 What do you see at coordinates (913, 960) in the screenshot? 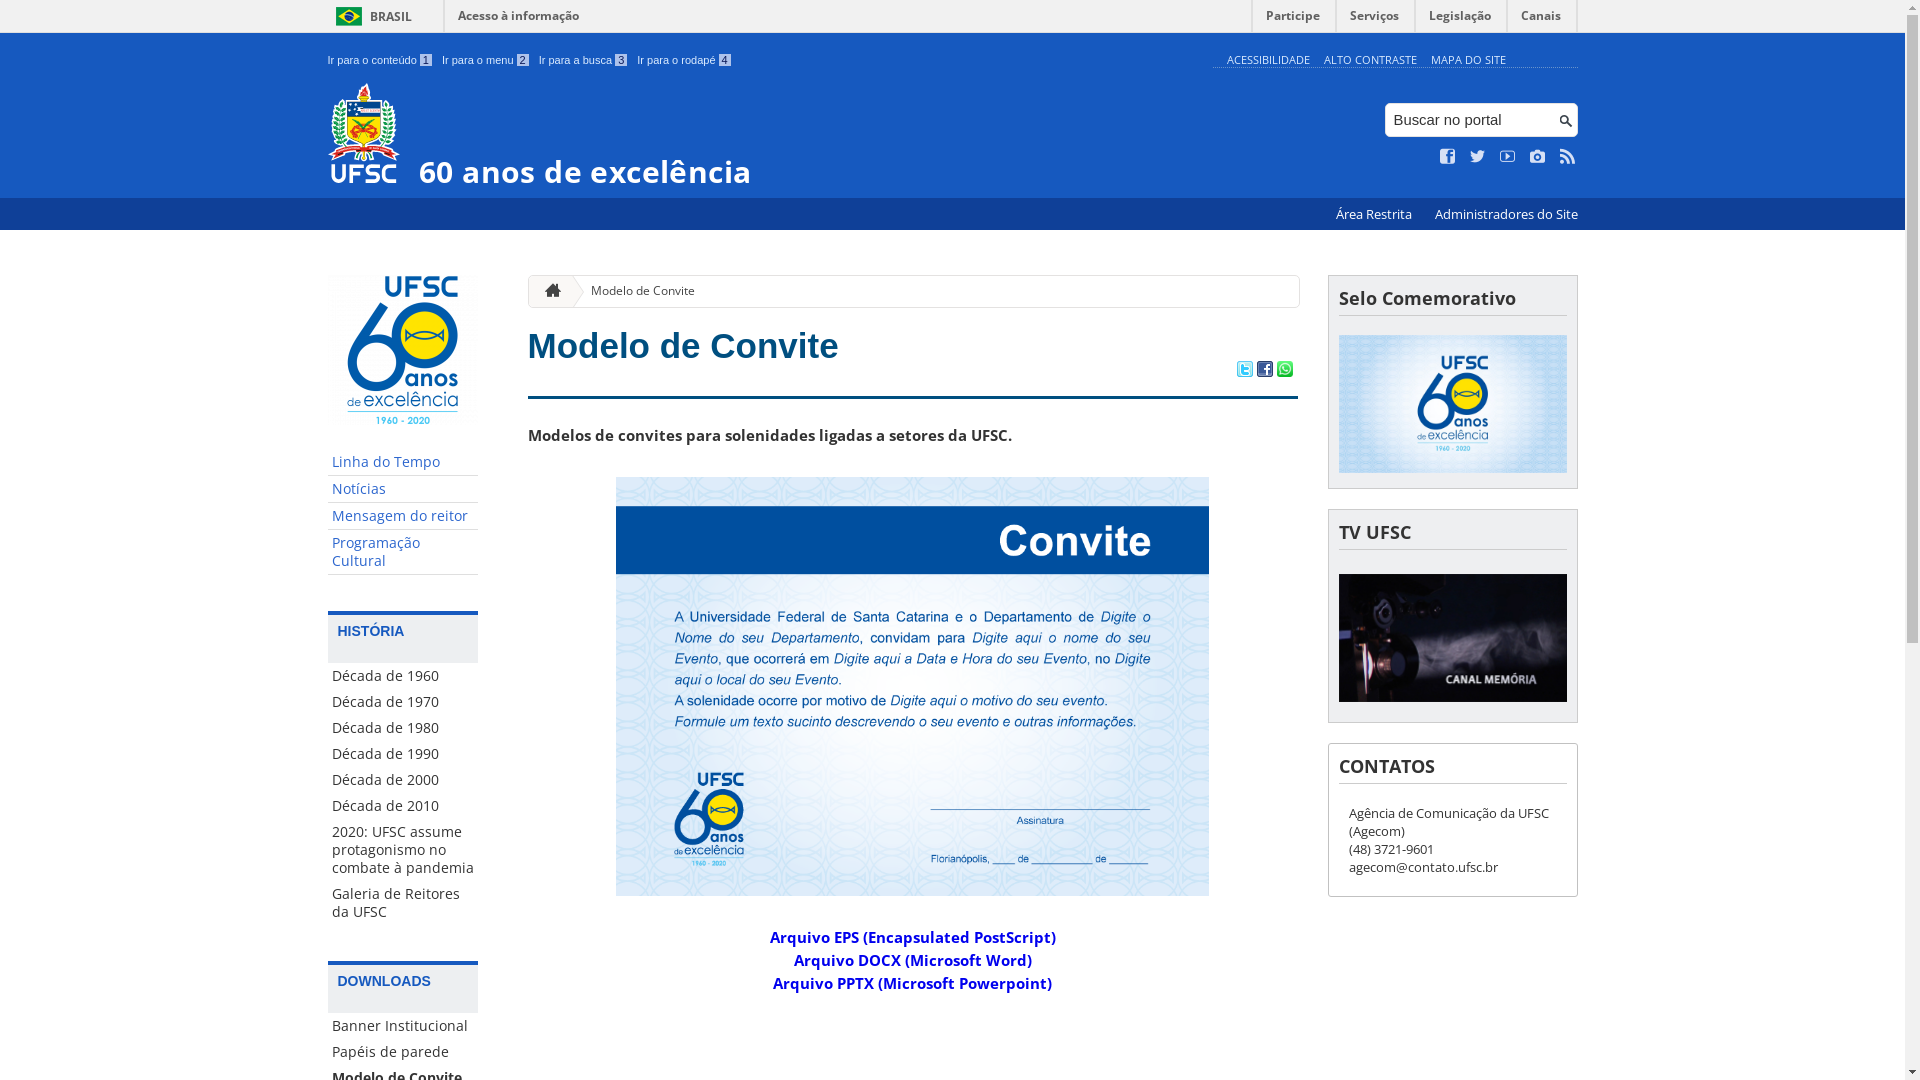
I see `Arquivo DOCX (Microsoft Word)` at bounding box center [913, 960].